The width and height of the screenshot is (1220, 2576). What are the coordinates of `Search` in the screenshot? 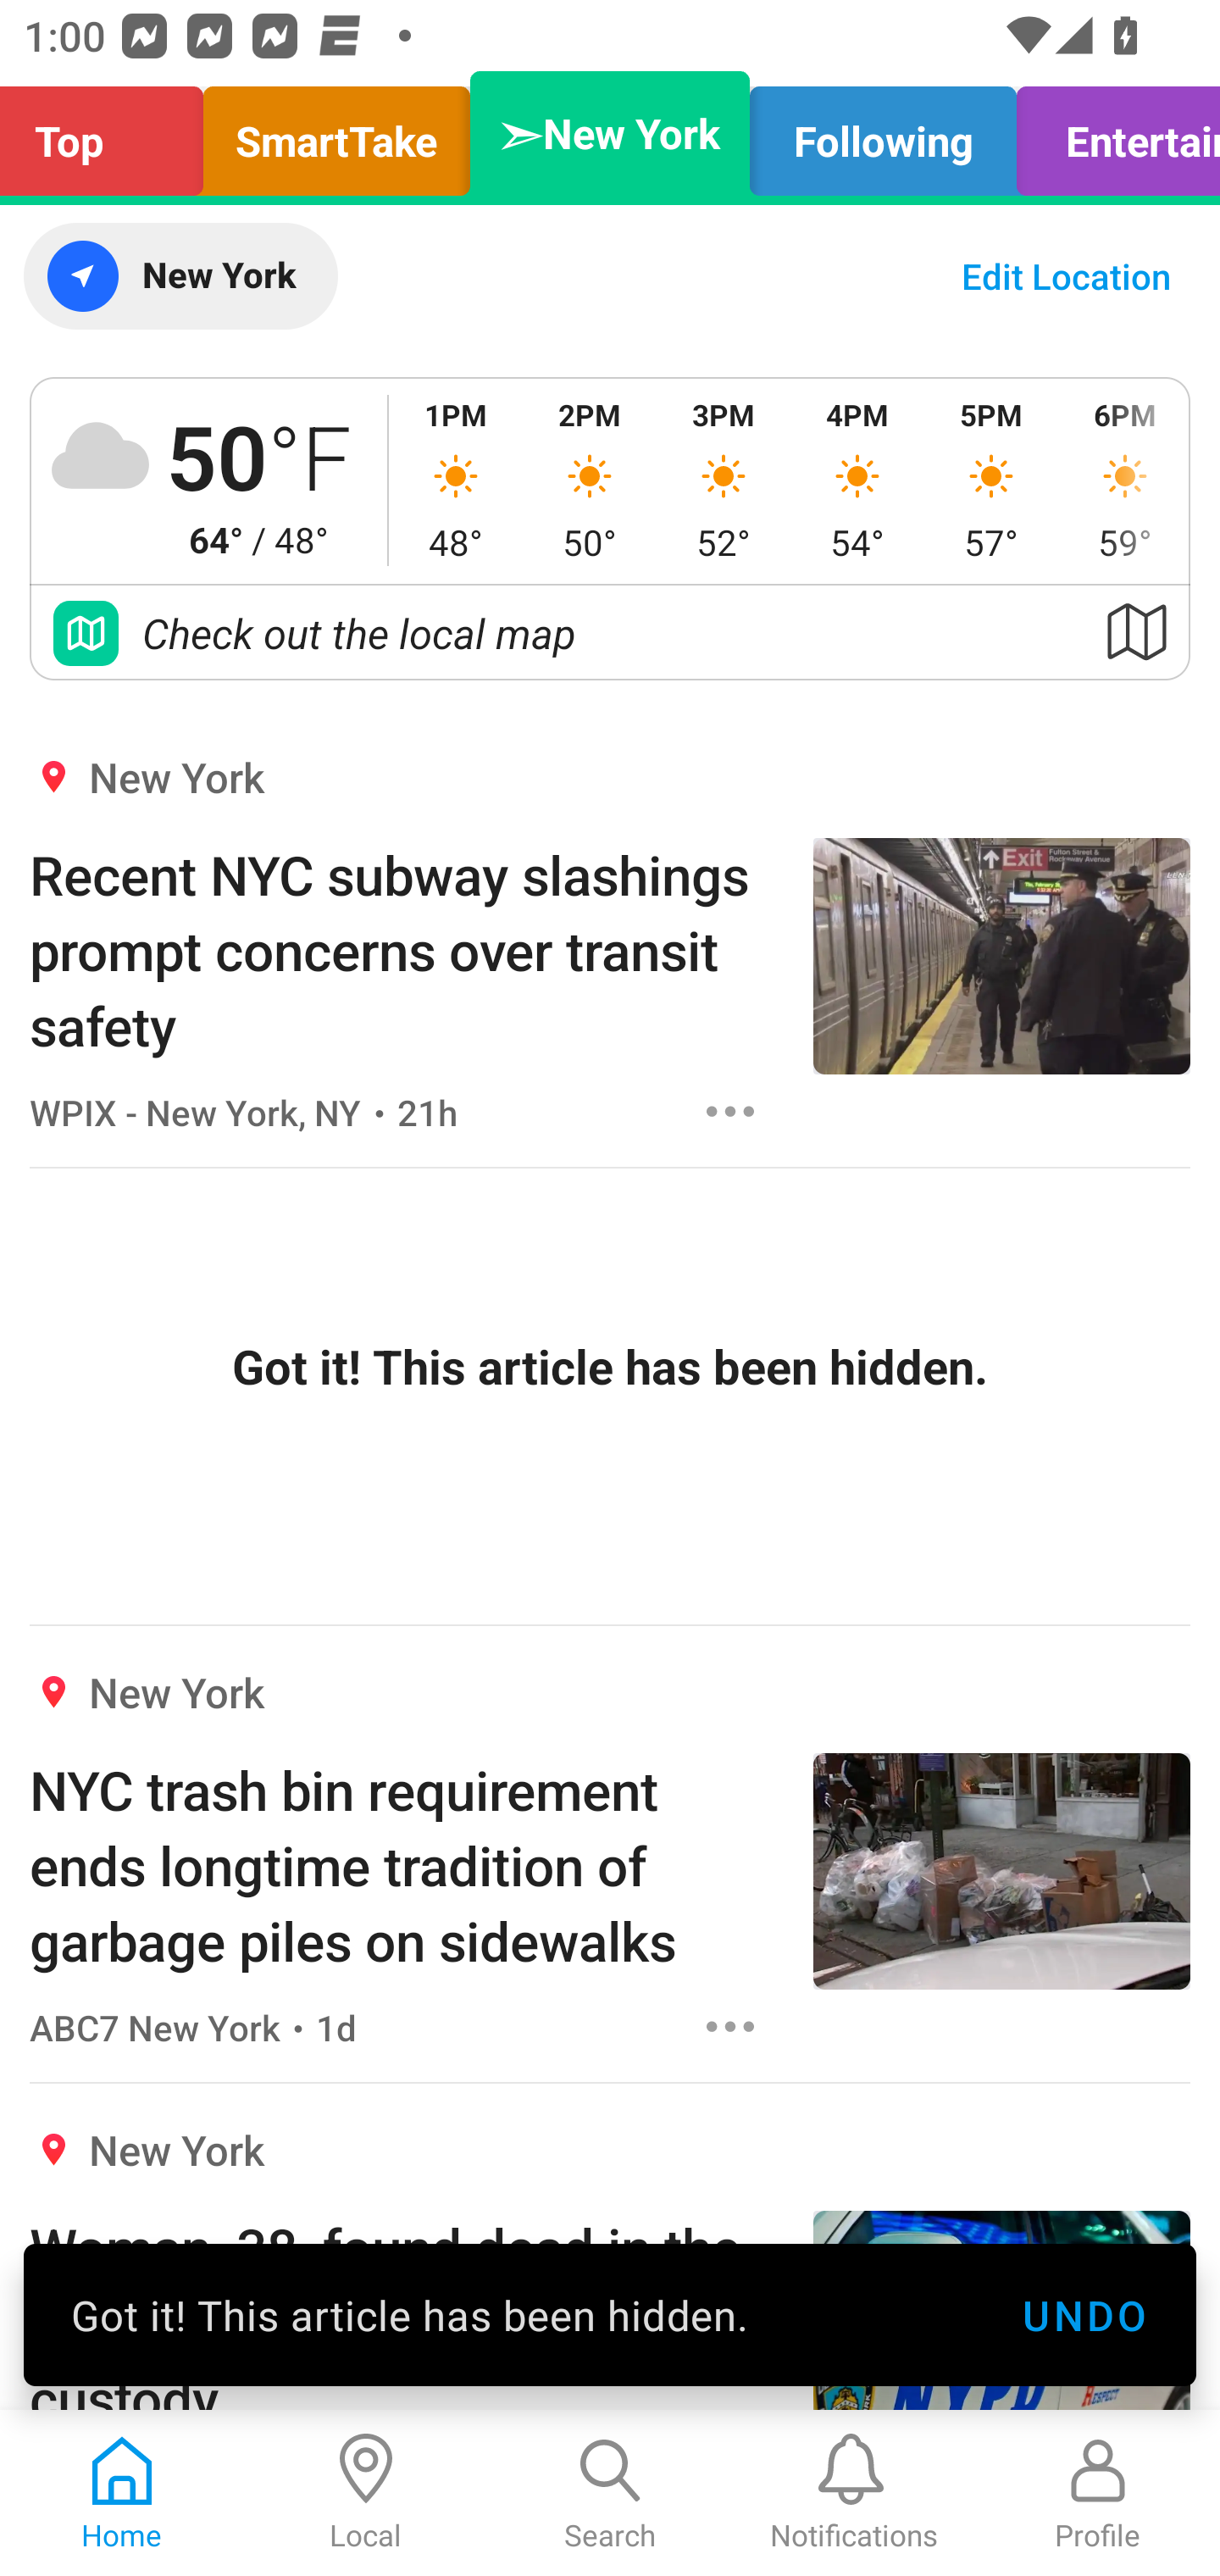 It's located at (610, 2493).